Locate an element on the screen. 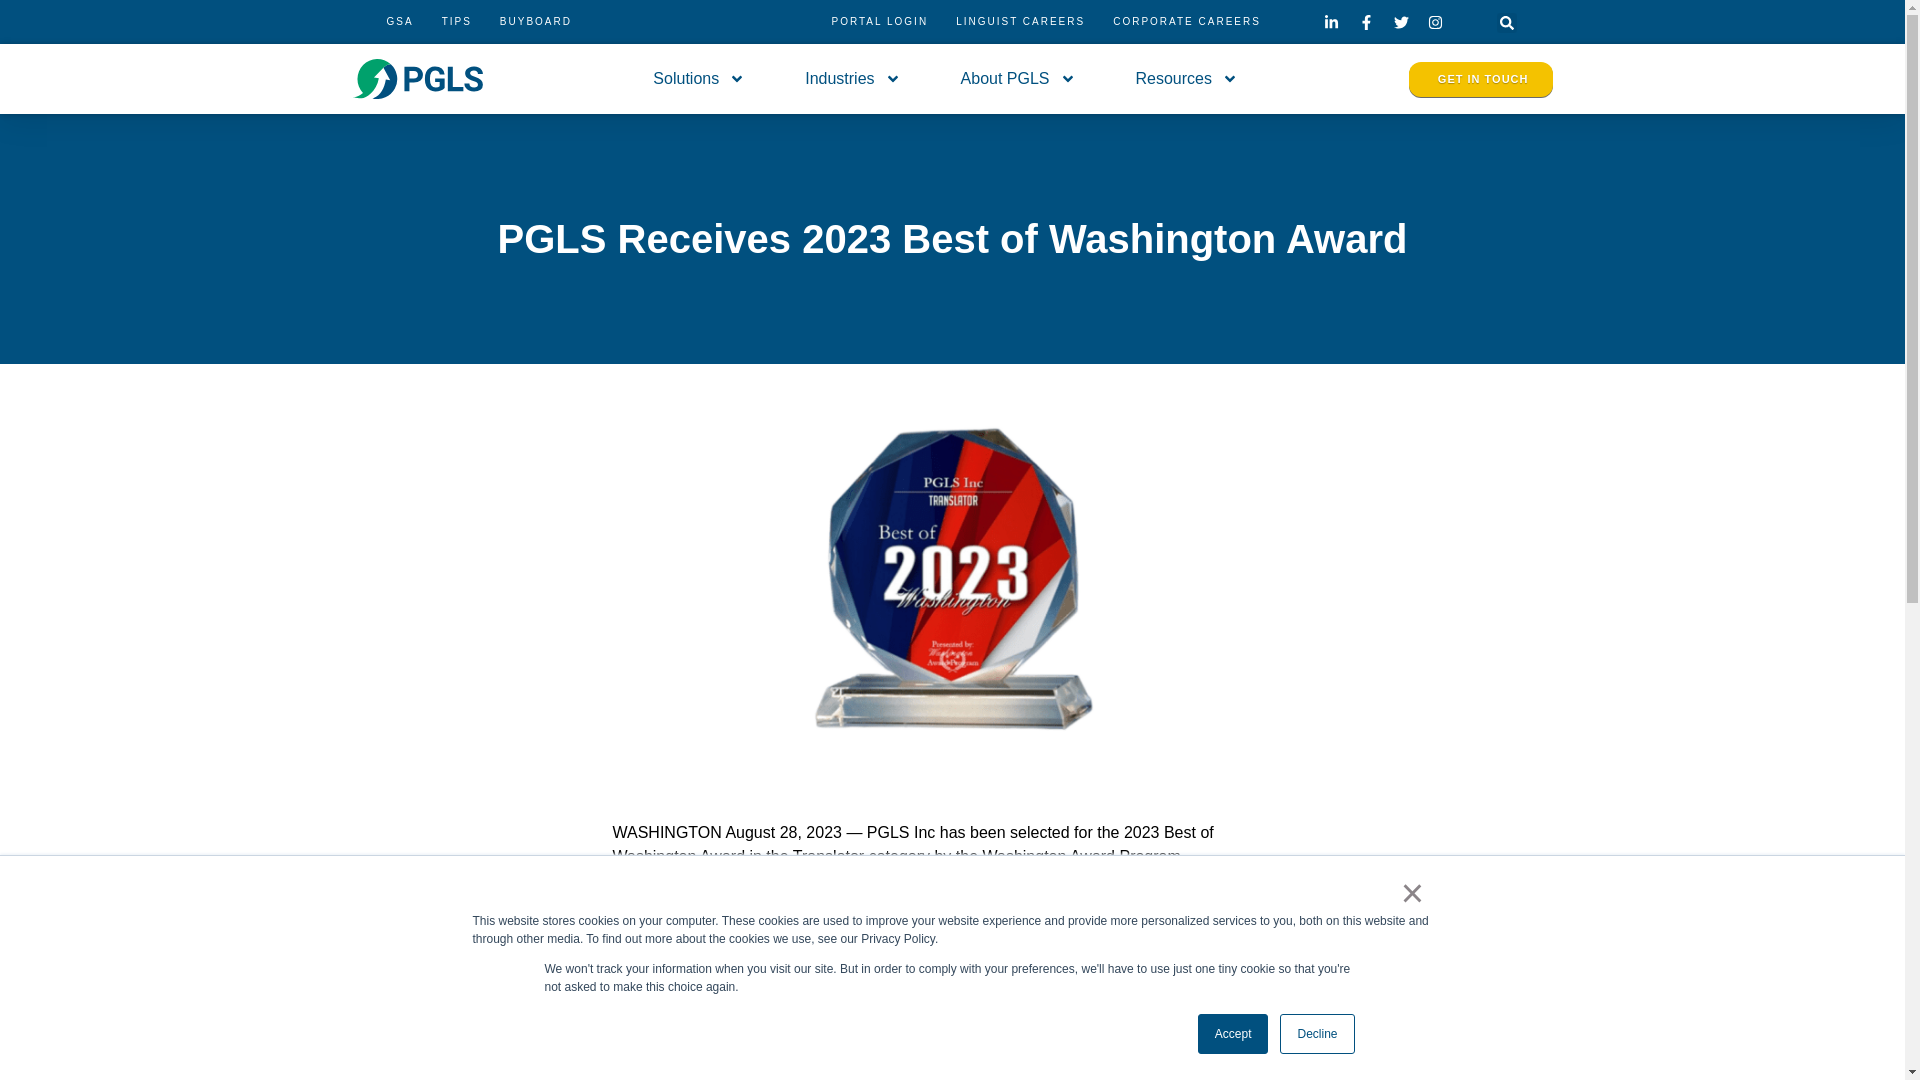  PORTAL LOGIN is located at coordinates (880, 22).